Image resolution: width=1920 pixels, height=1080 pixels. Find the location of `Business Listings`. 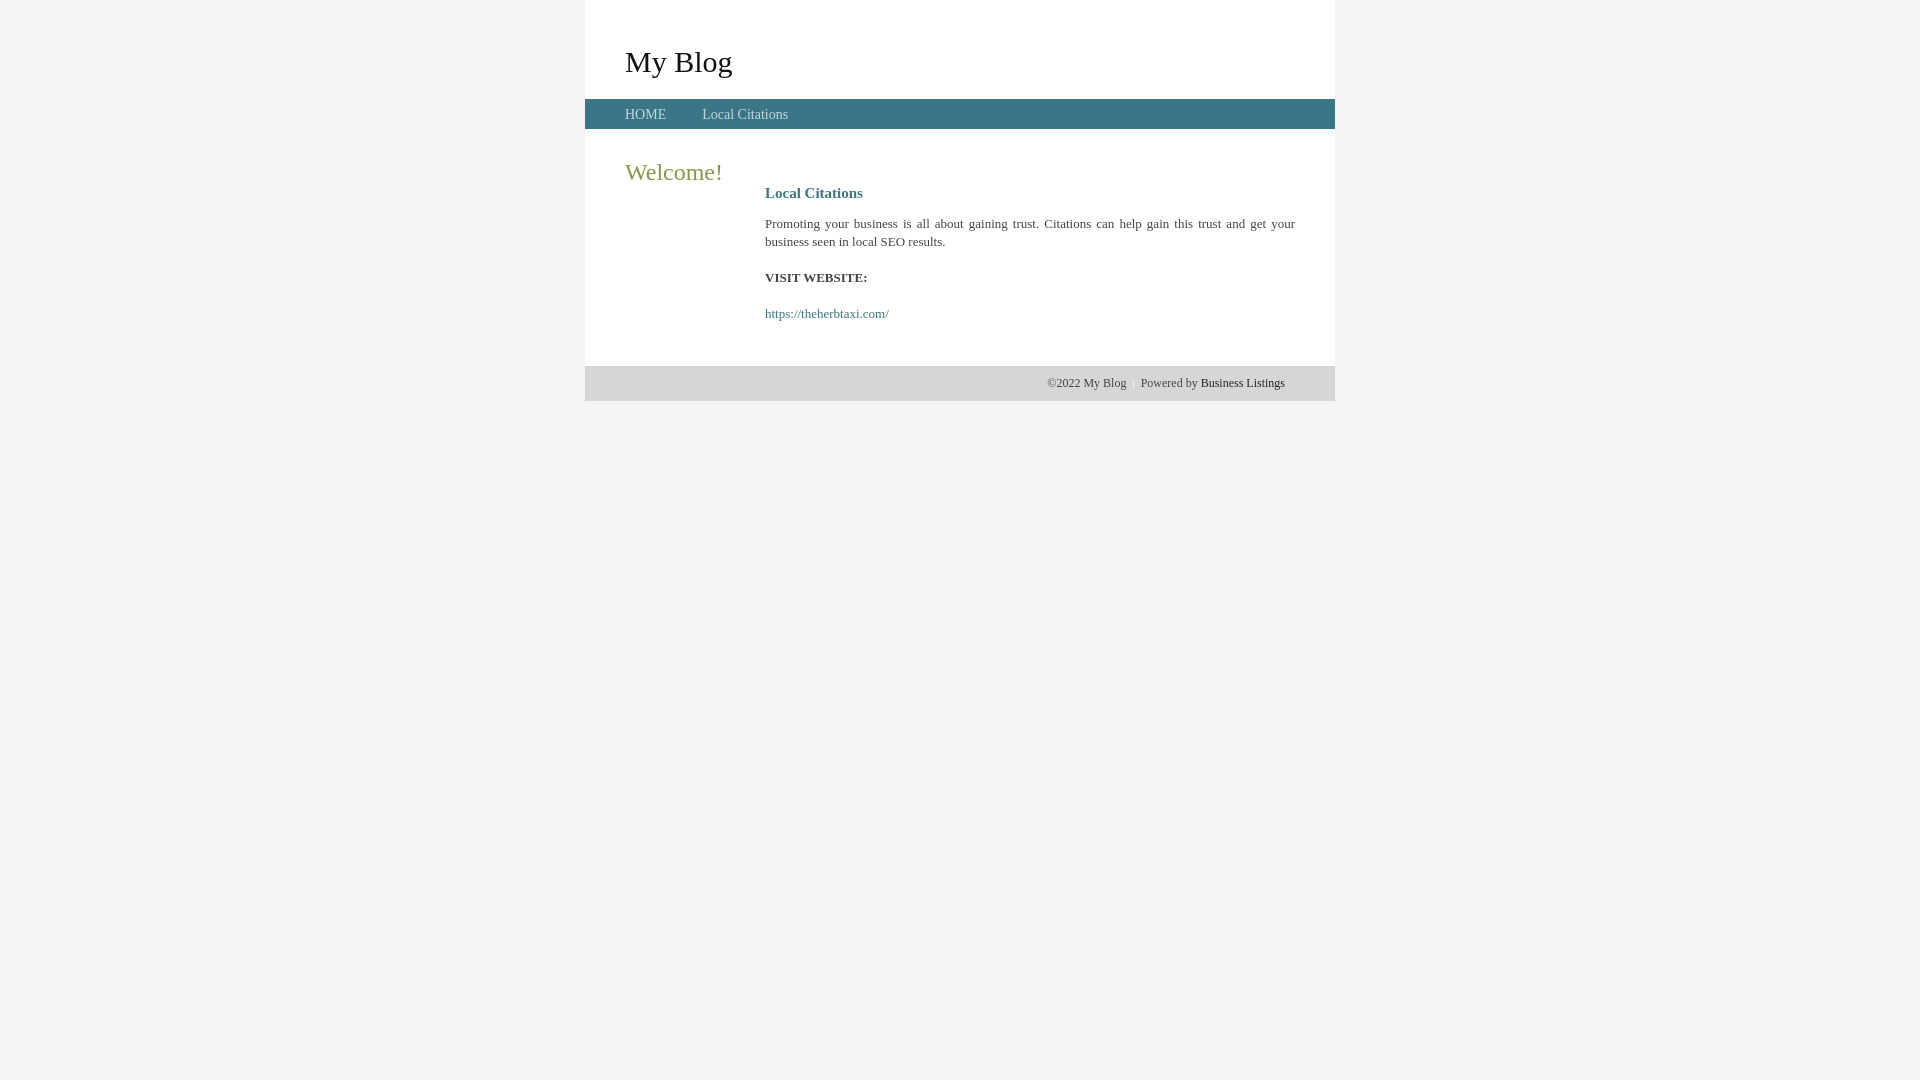

Business Listings is located at coordinates (1243, 383).